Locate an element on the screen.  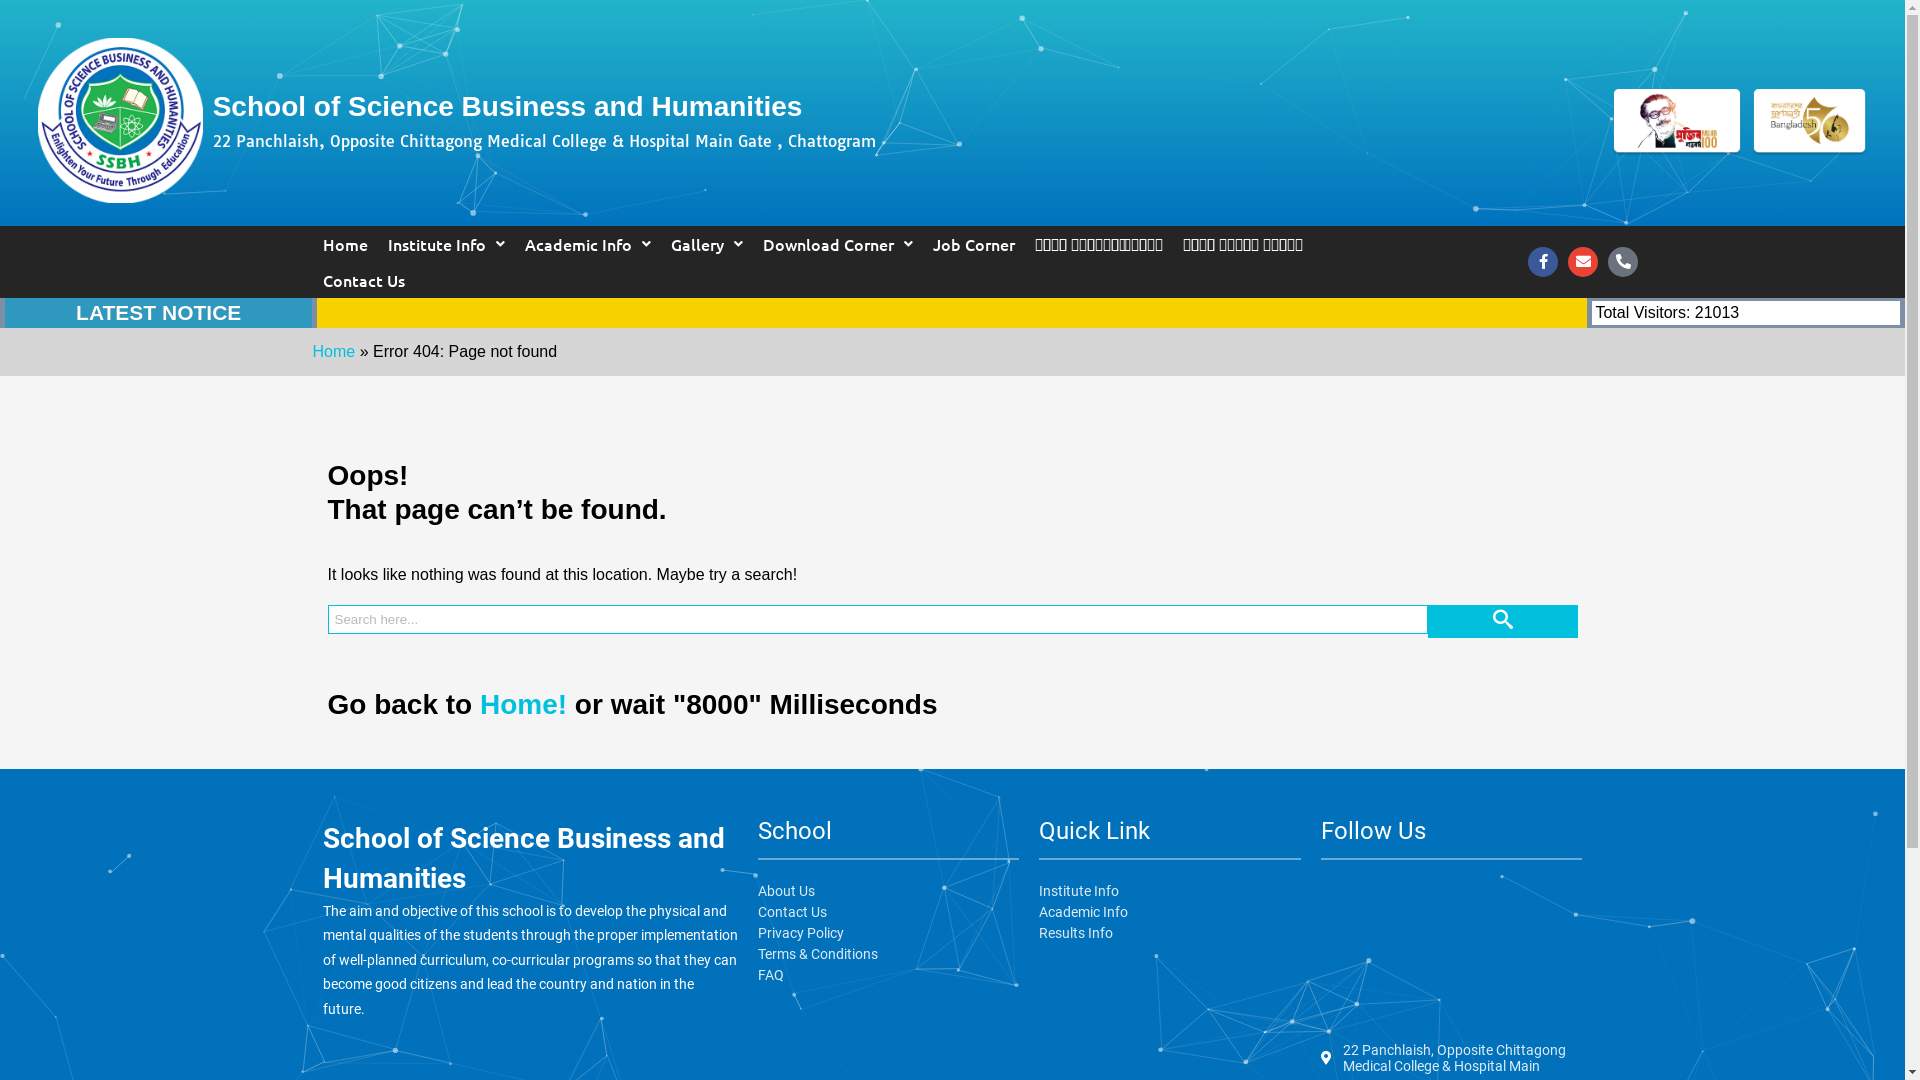
Privacy Policy is located at coordinates (889, 933).